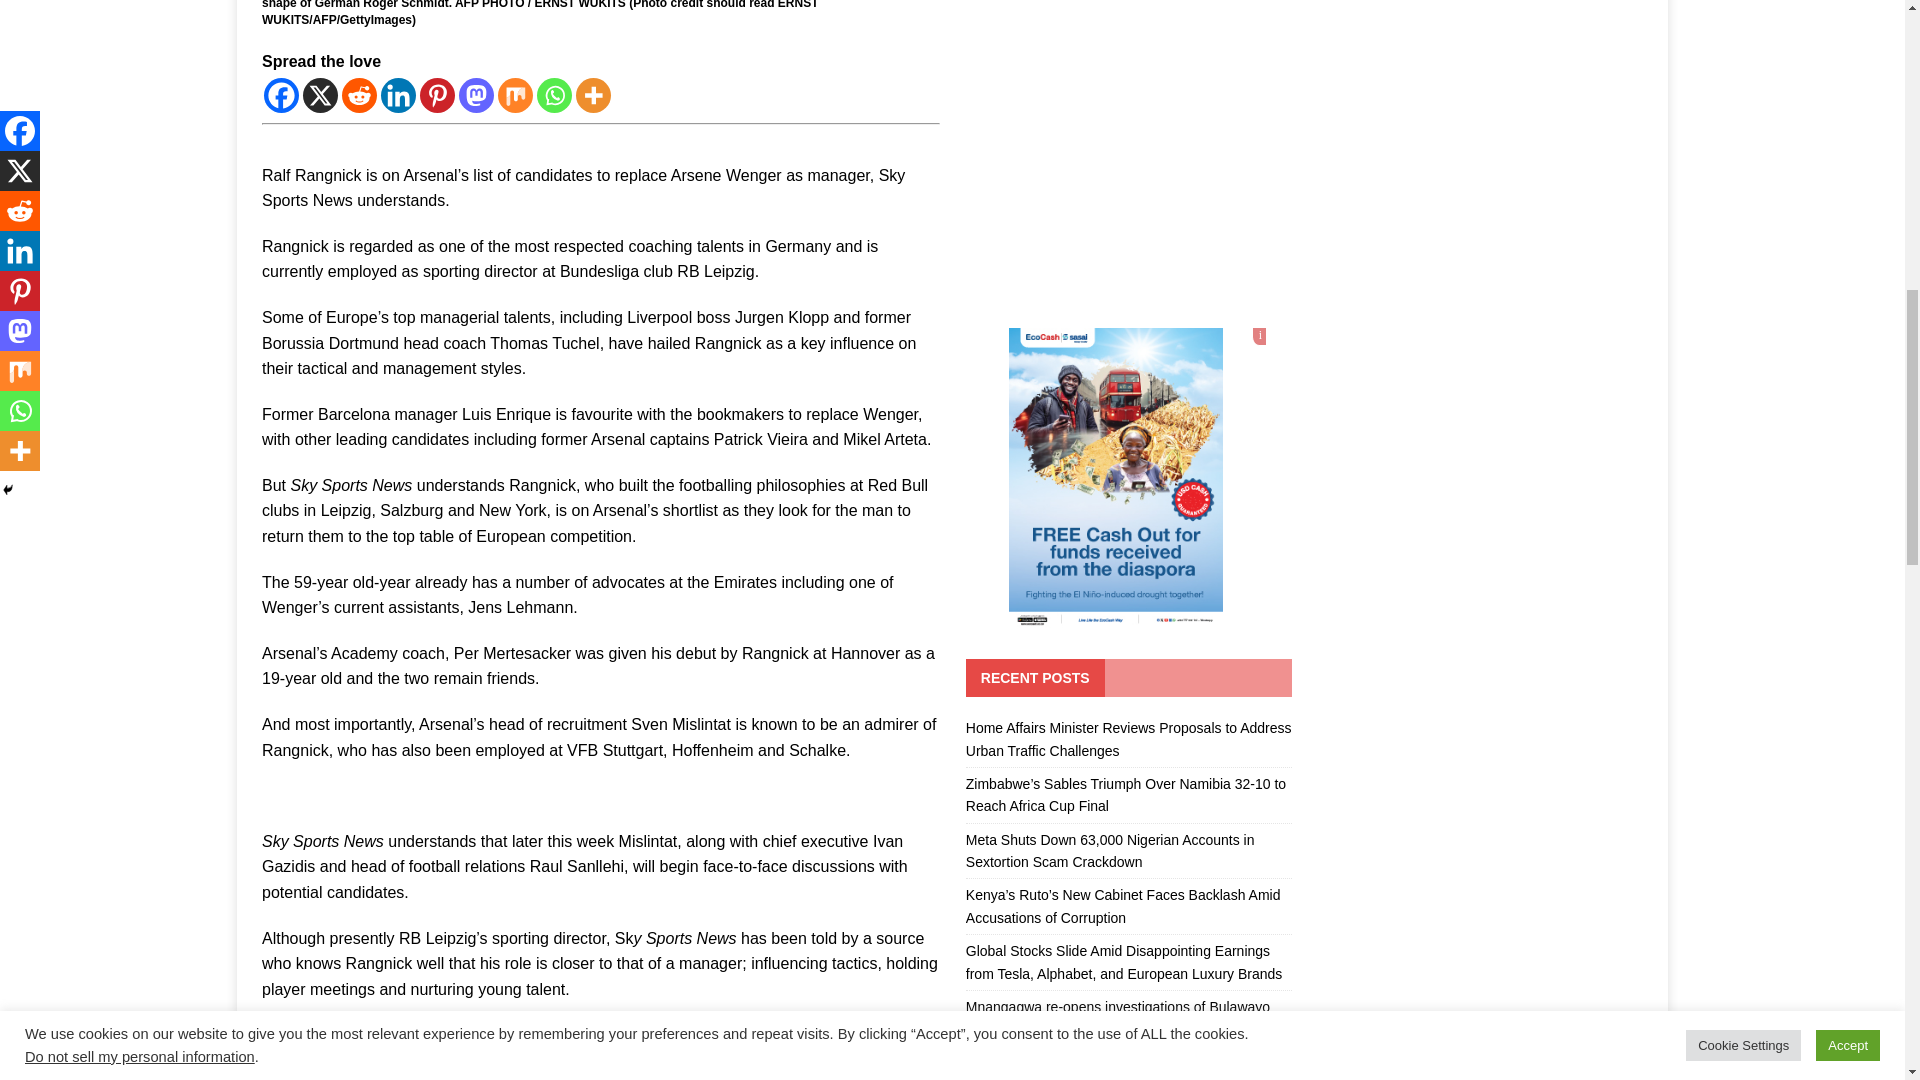 The image size is (1920, 1080). I want to click on Whatsapp, so click(554, 95).